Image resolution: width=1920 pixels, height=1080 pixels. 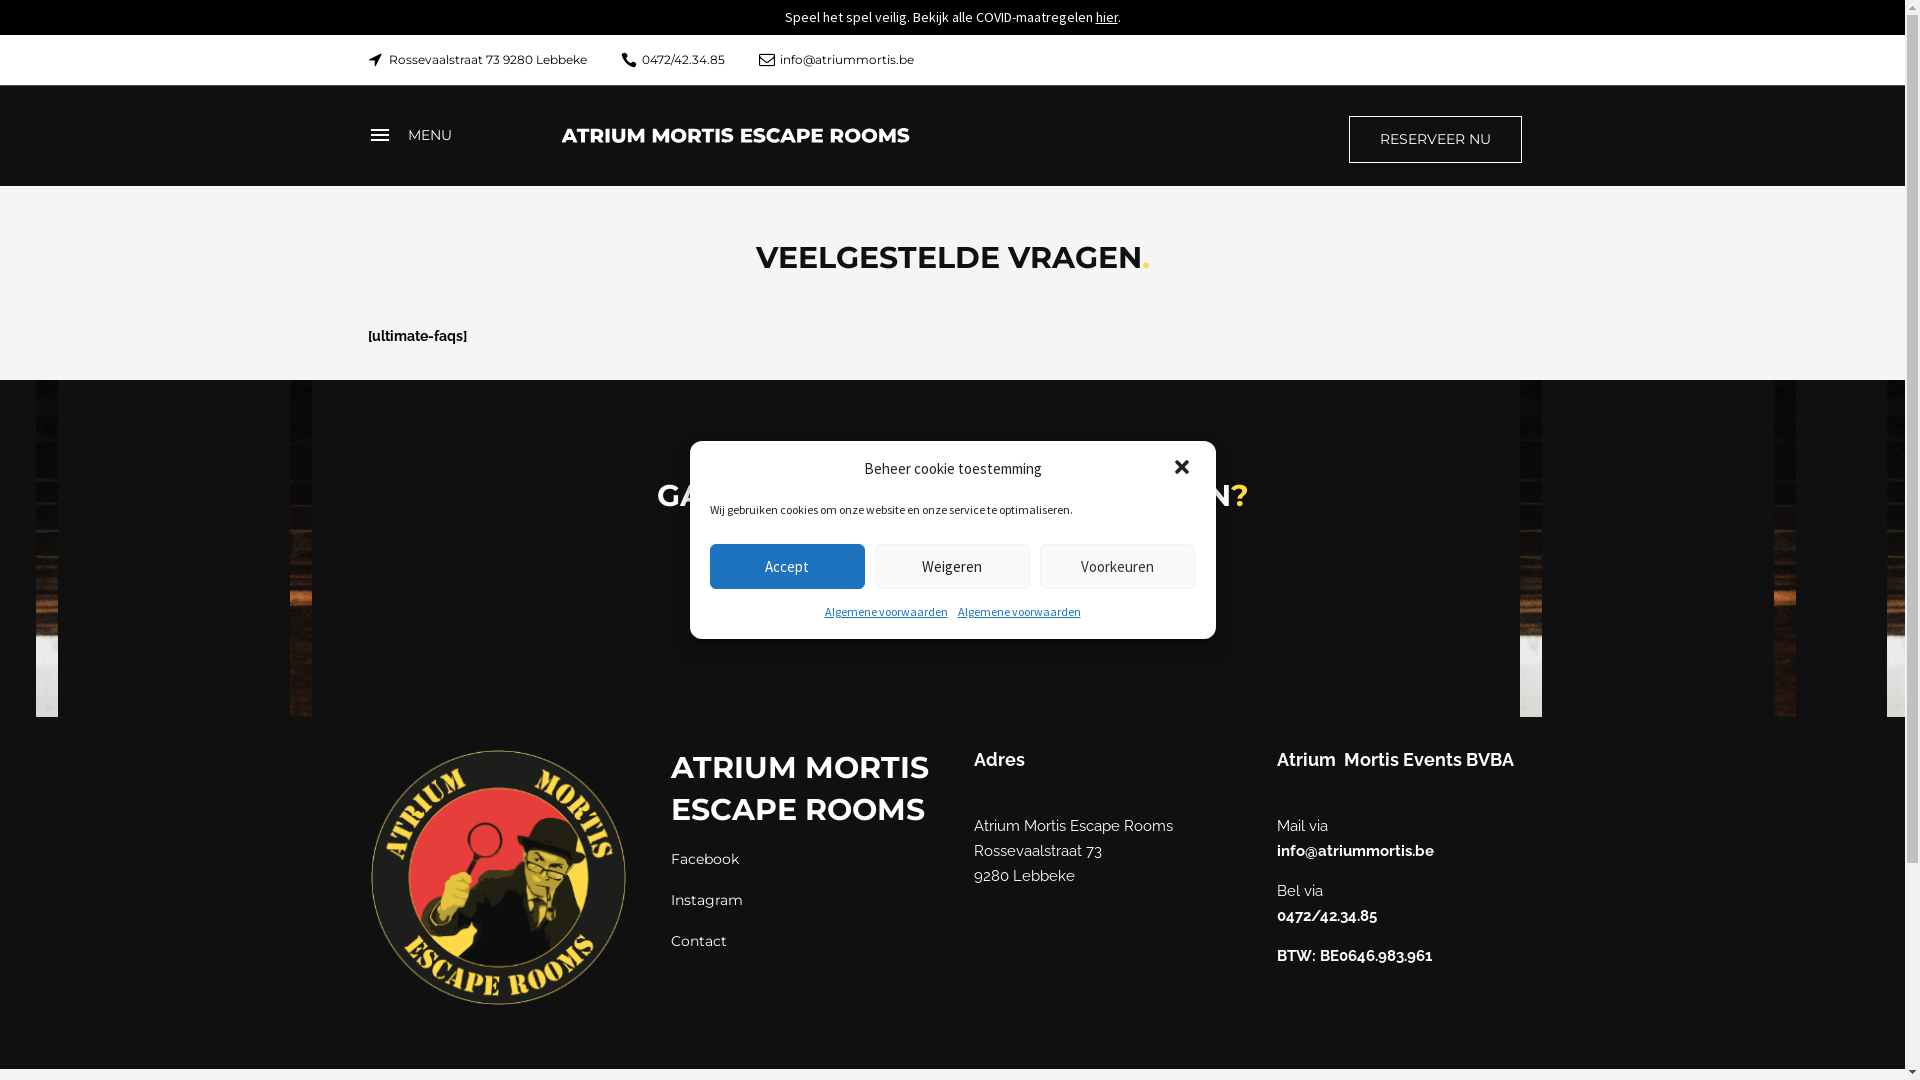 What do you see at coordinates (847, 60) in the screenshot?
I see `info@atriummortis.be` at bounding box center [847, 60].